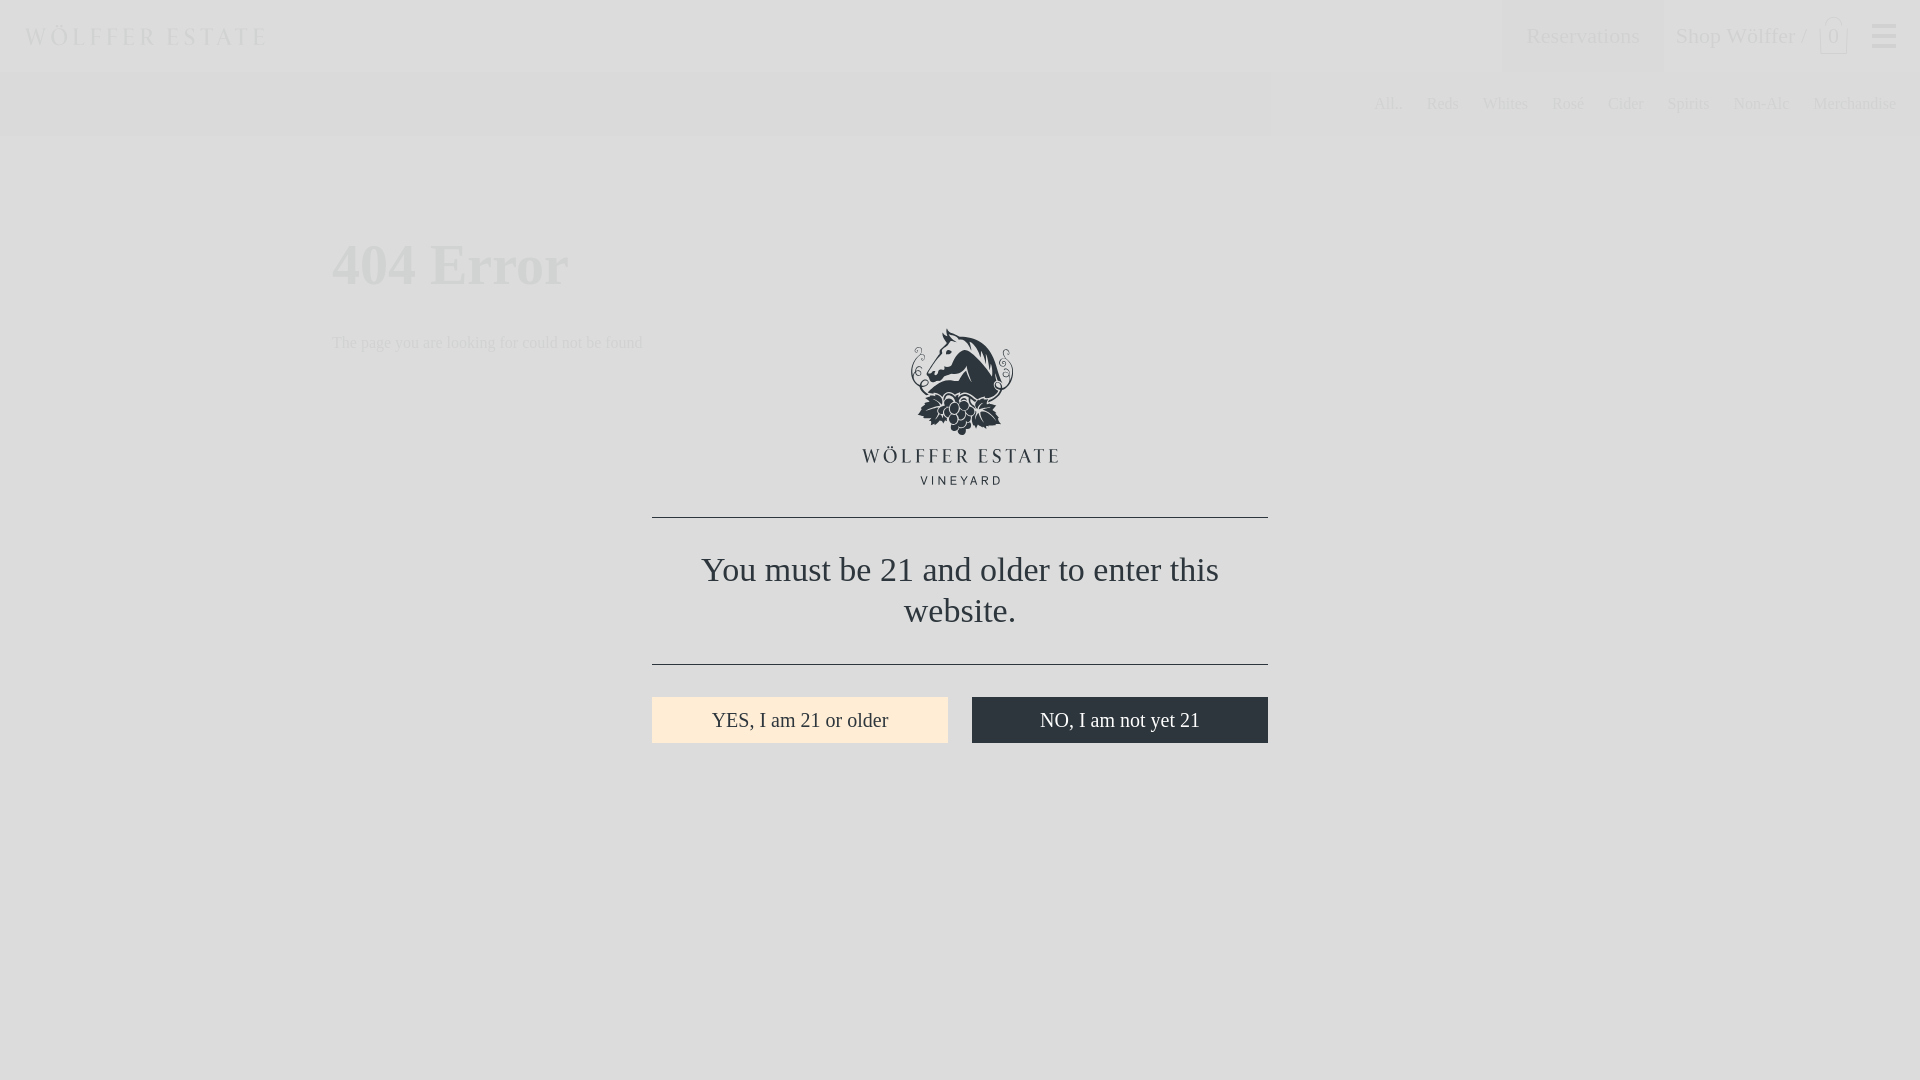  What do you see at coordinates (1884, 35) in the screenshot?
I see `menu` at bounding box center [1884, 35].